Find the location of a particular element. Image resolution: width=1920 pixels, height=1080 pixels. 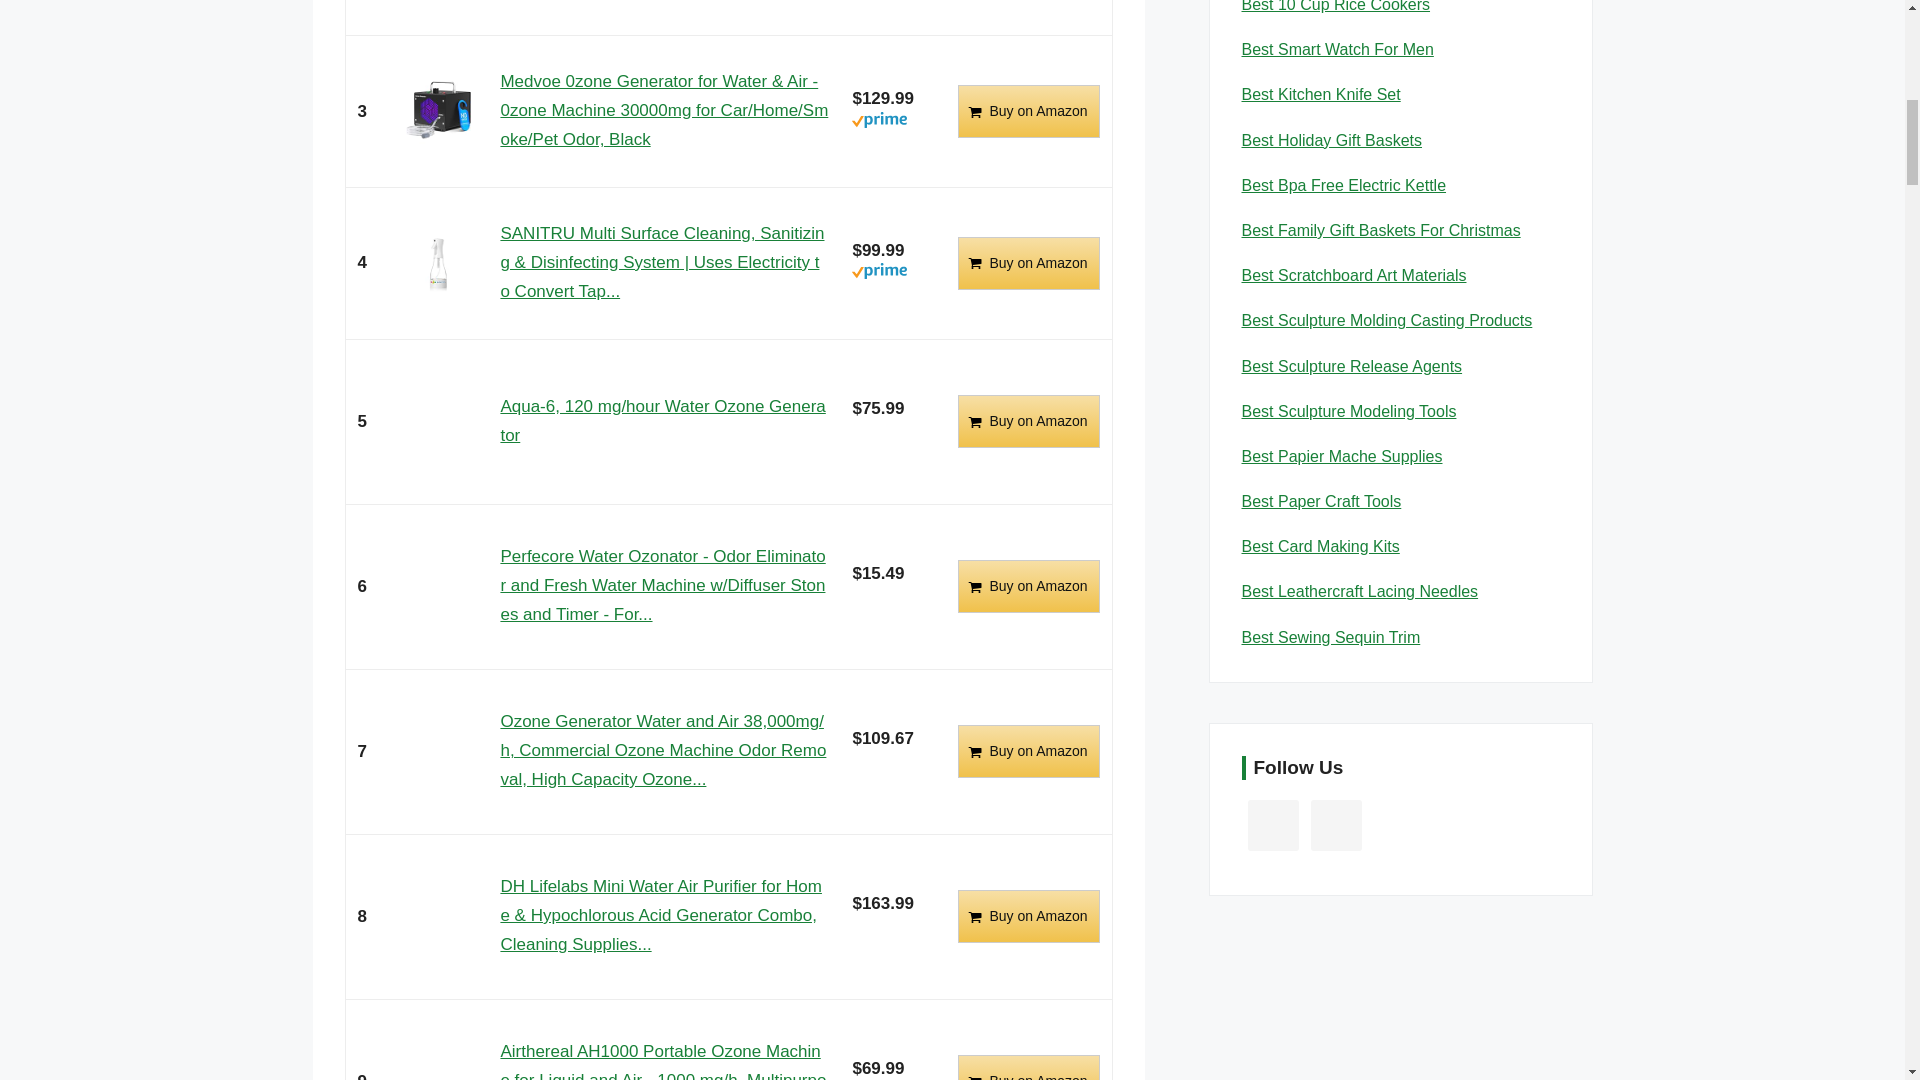

Buy on Amazon is located at coordinates (1028, 112).